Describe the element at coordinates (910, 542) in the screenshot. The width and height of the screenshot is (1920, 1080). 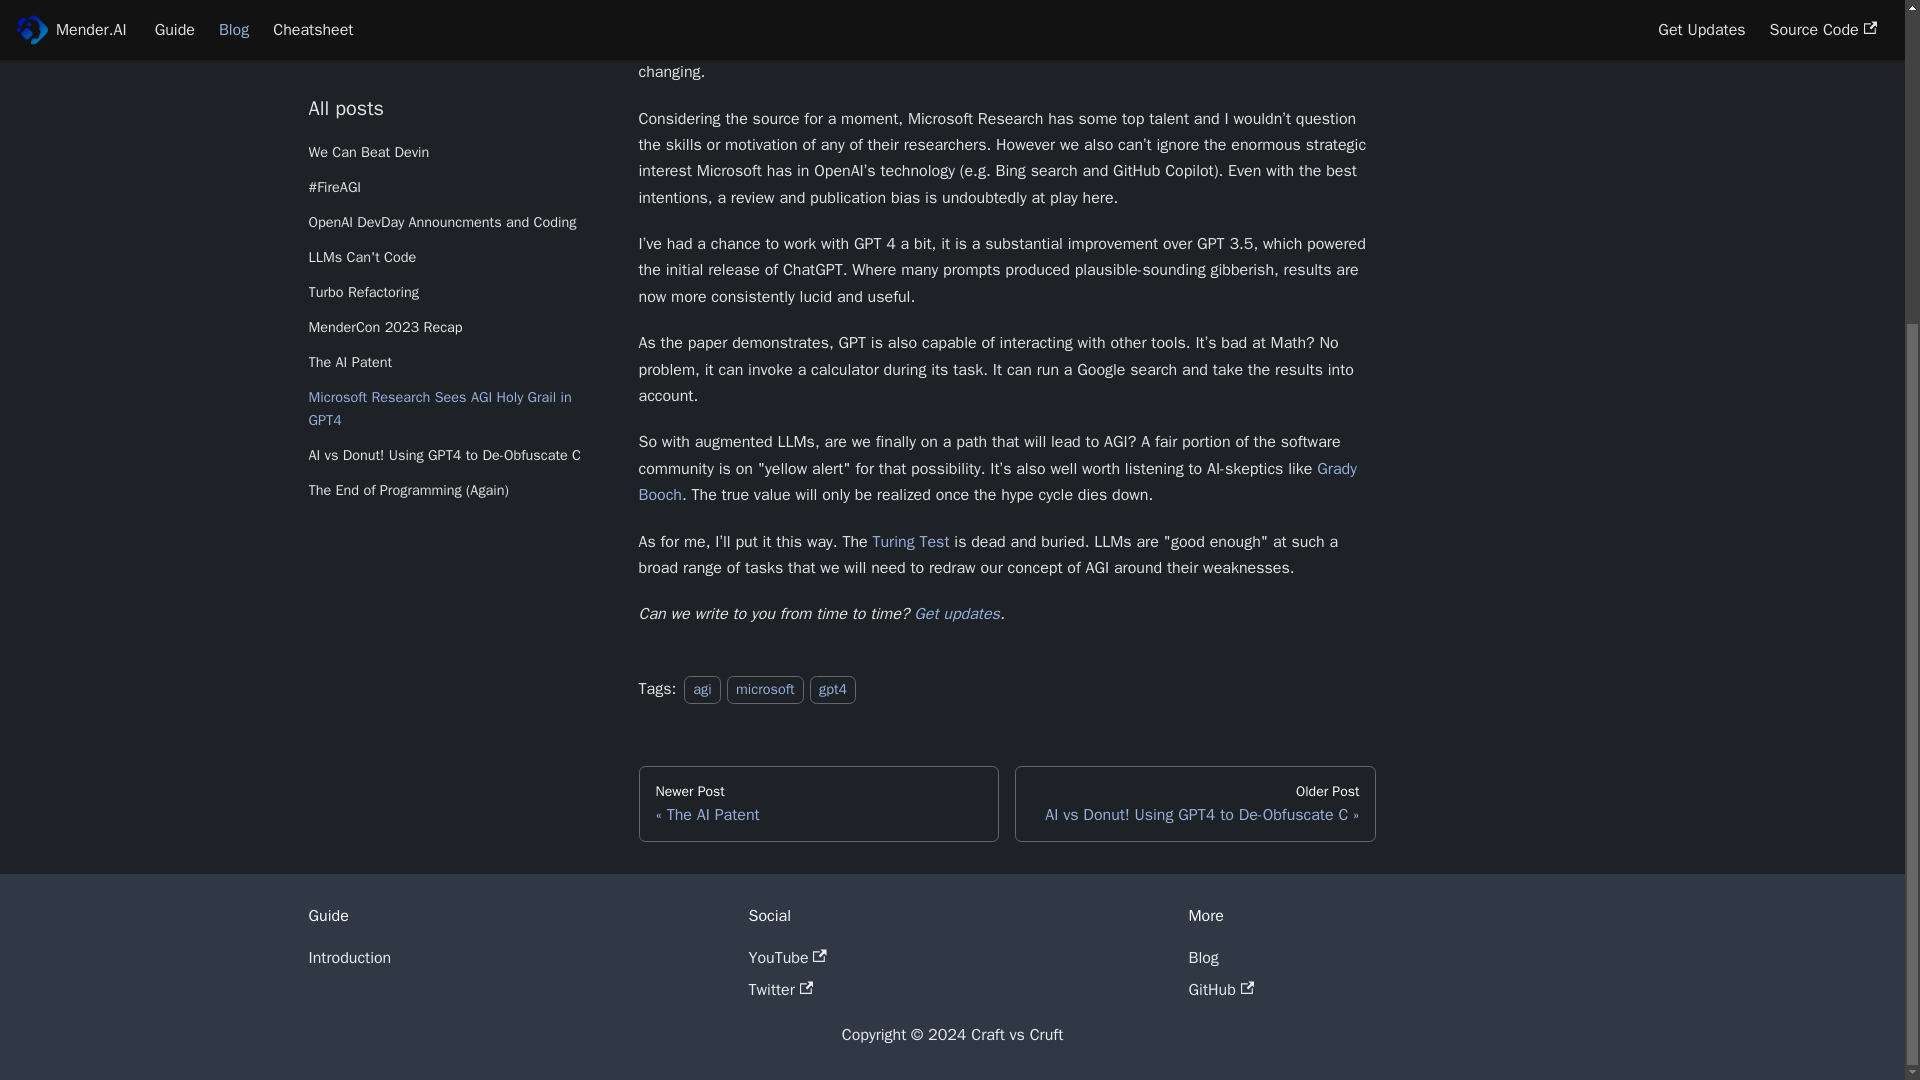
I see `gpt4` at that location.